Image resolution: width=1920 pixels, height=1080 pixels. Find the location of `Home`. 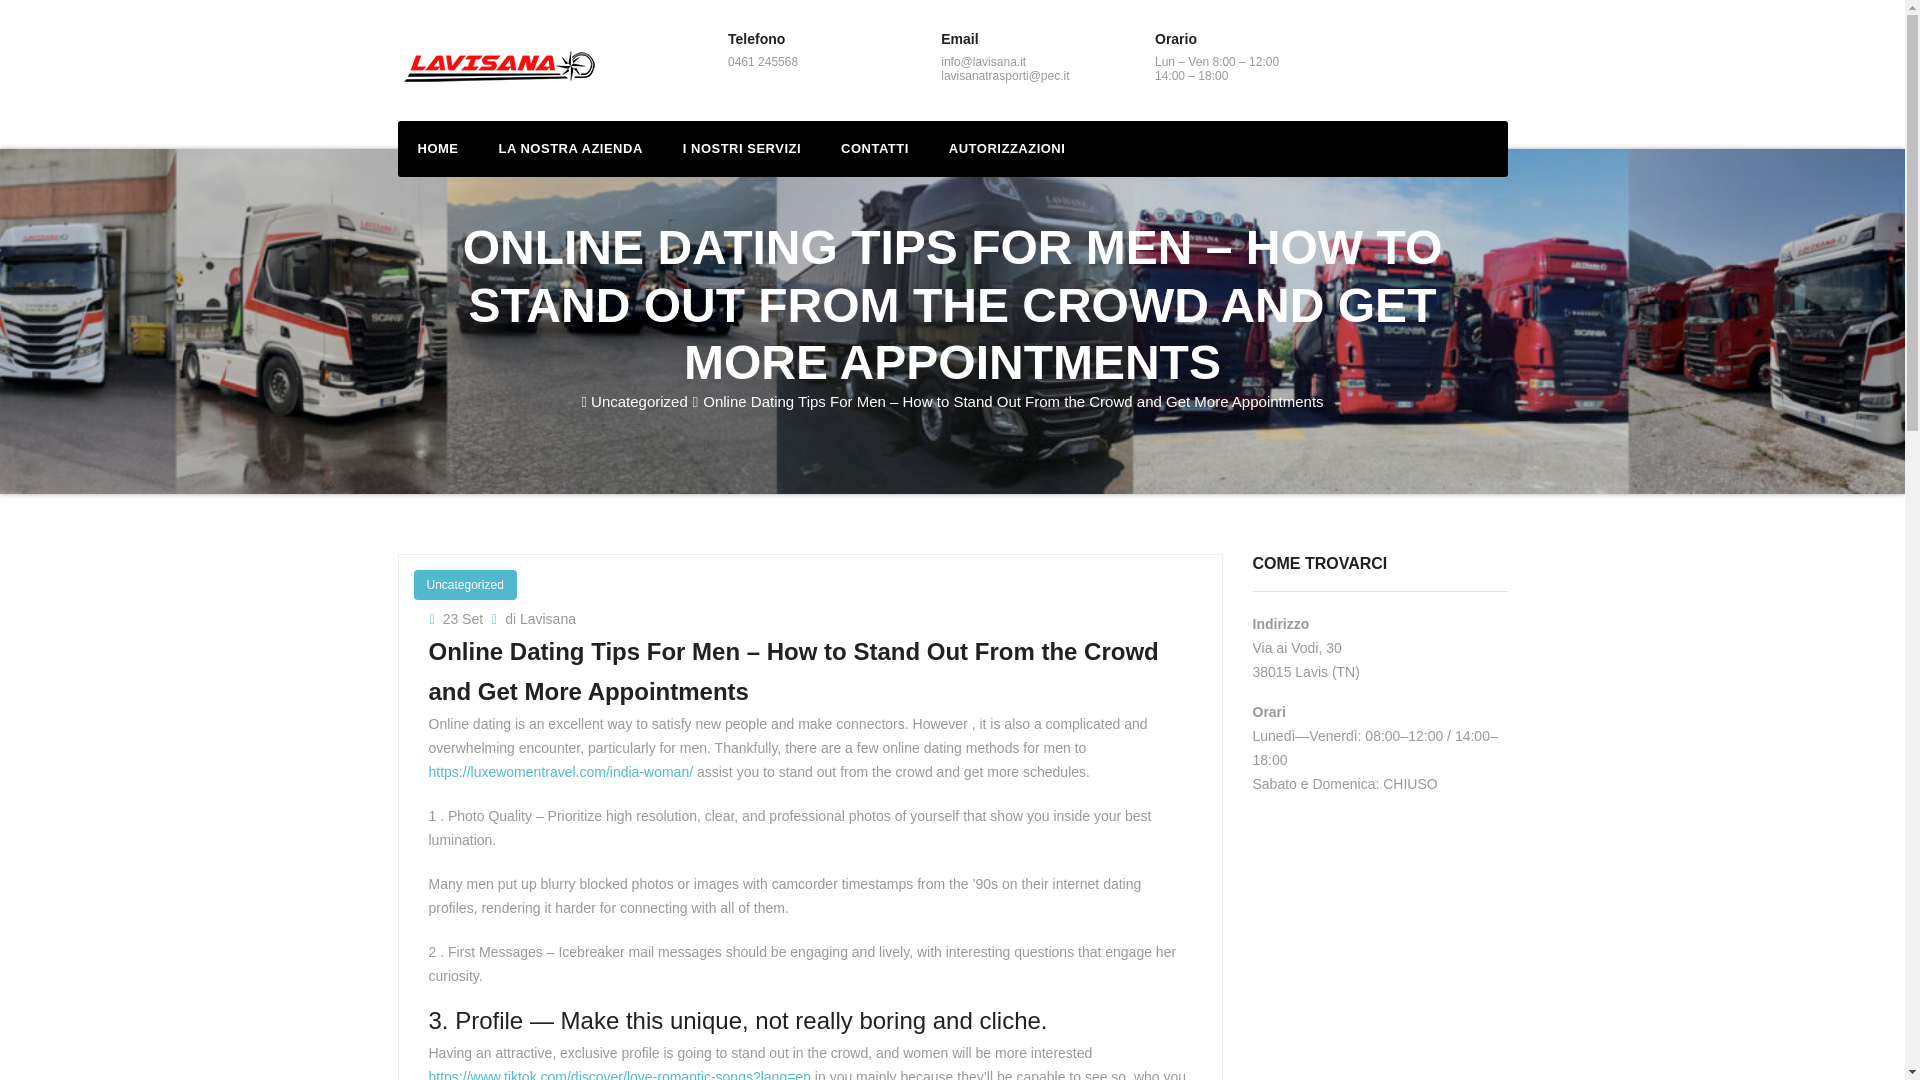

Home is located at coordinates (438, 148).